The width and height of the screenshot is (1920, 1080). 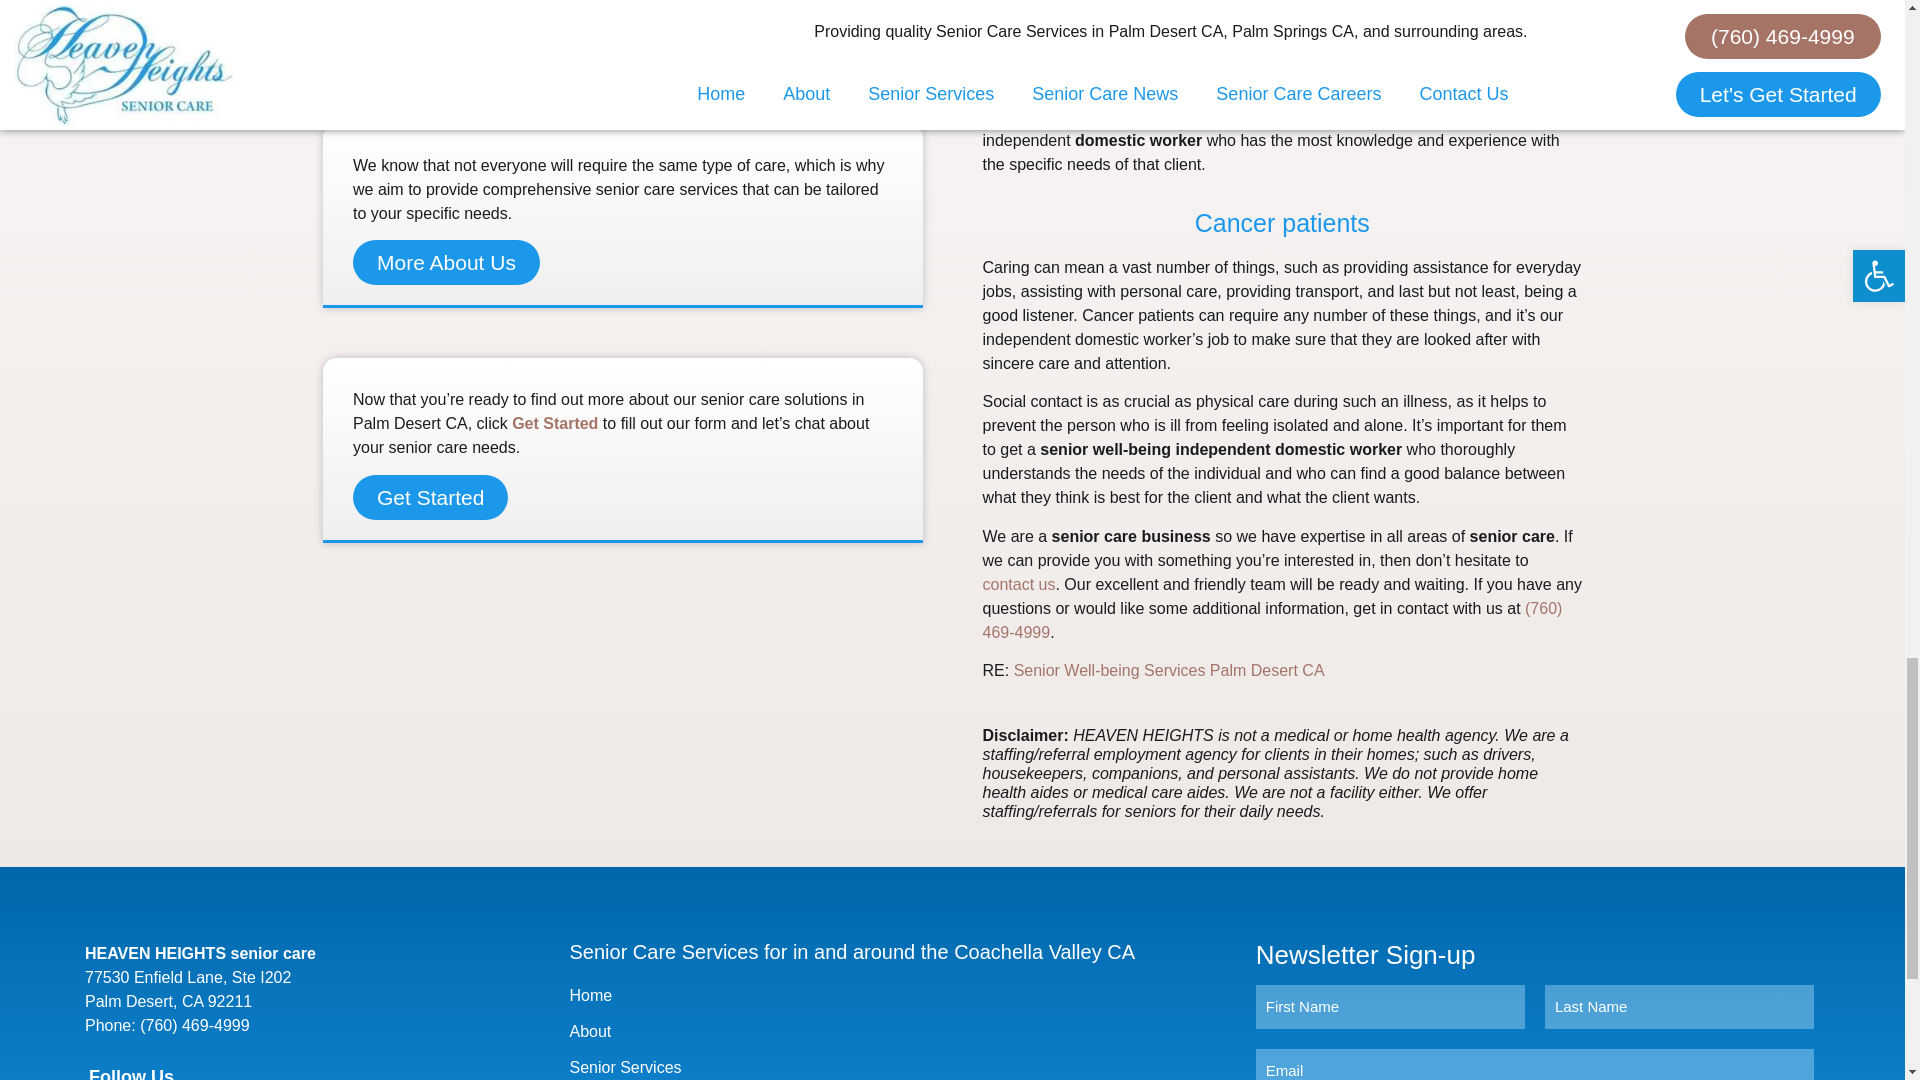 What do you see at coordinates (1168, 670) in the screenshot?
I see `Home Health Care Services Carlsbad CA` at bounding box center [1168, 670].